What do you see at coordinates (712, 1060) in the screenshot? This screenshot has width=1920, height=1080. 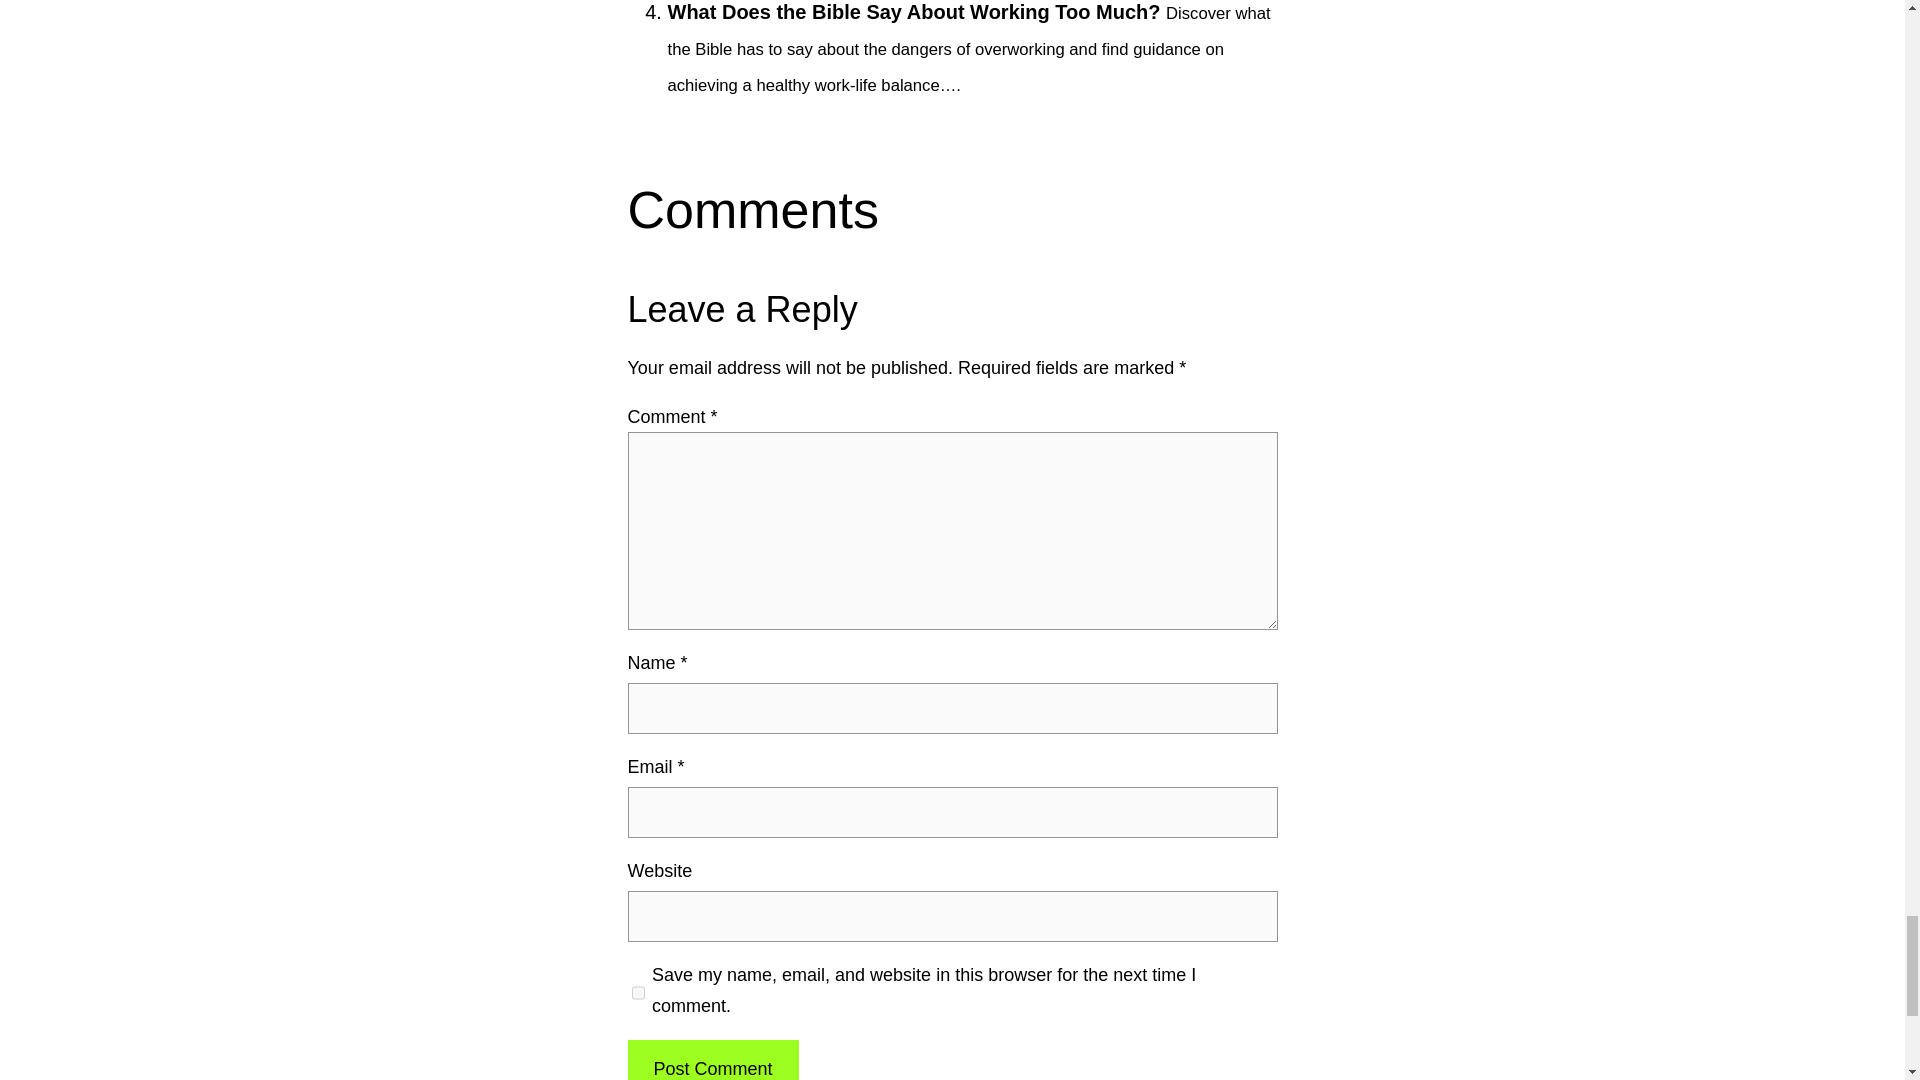 I see `Post Comment` at bounding box center [712, 1060].